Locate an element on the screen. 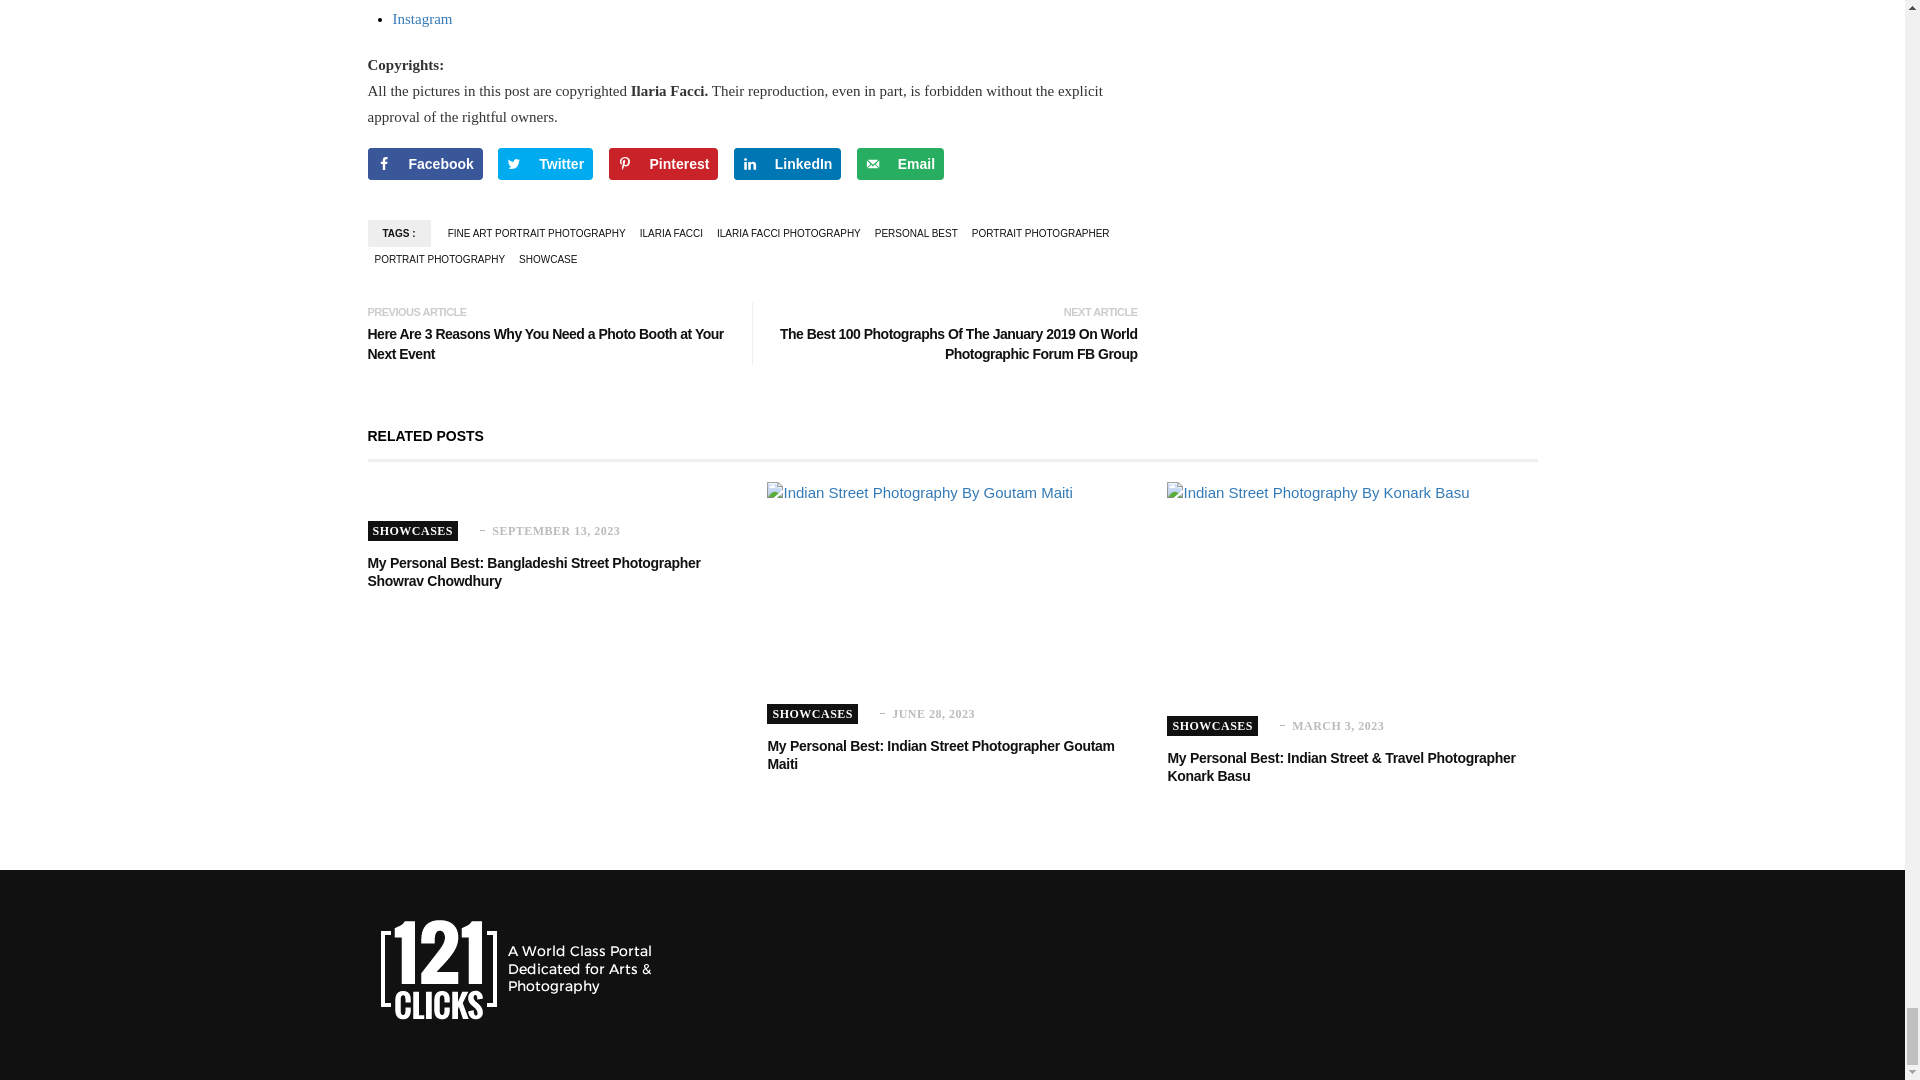 The width and height of the screenshot is (1920, 1080). Share on Facebook is located at coordinates (426, 164).